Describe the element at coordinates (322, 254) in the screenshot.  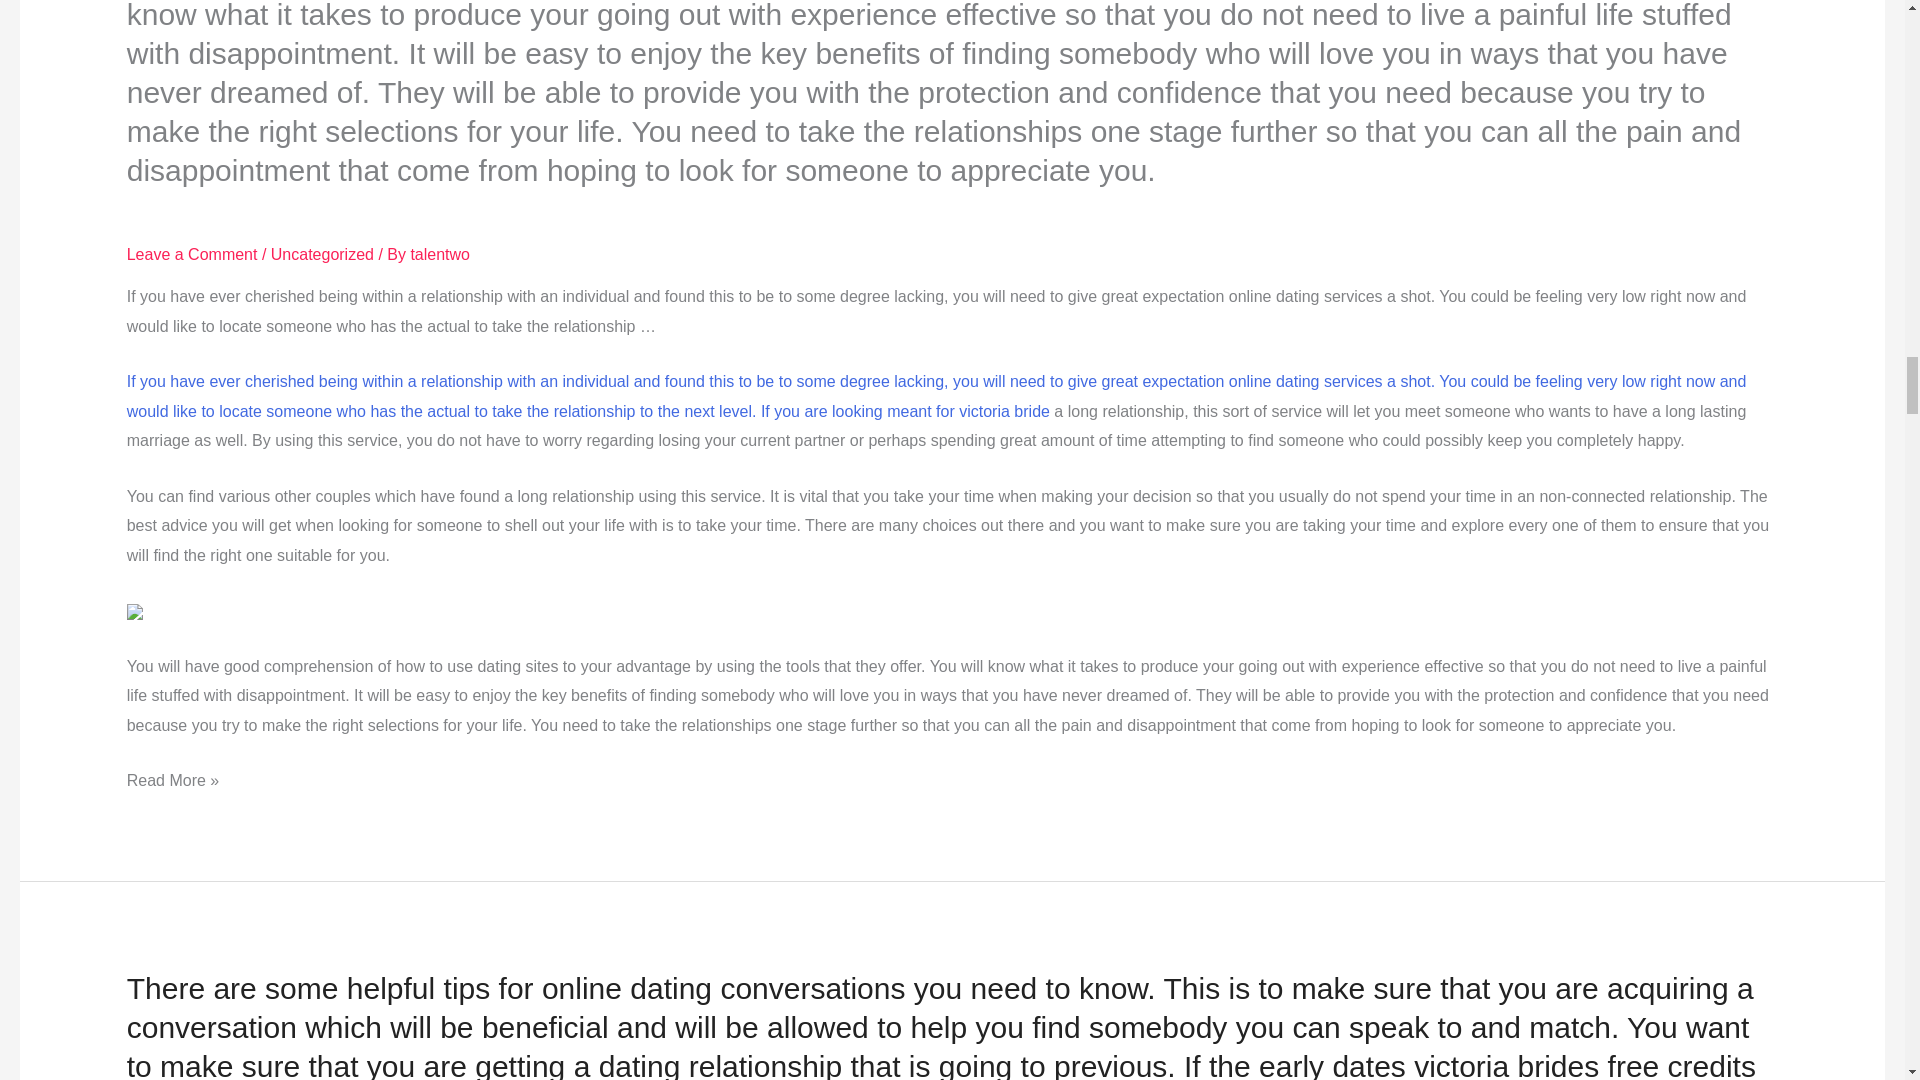
I see `Uncategorized` at that location.